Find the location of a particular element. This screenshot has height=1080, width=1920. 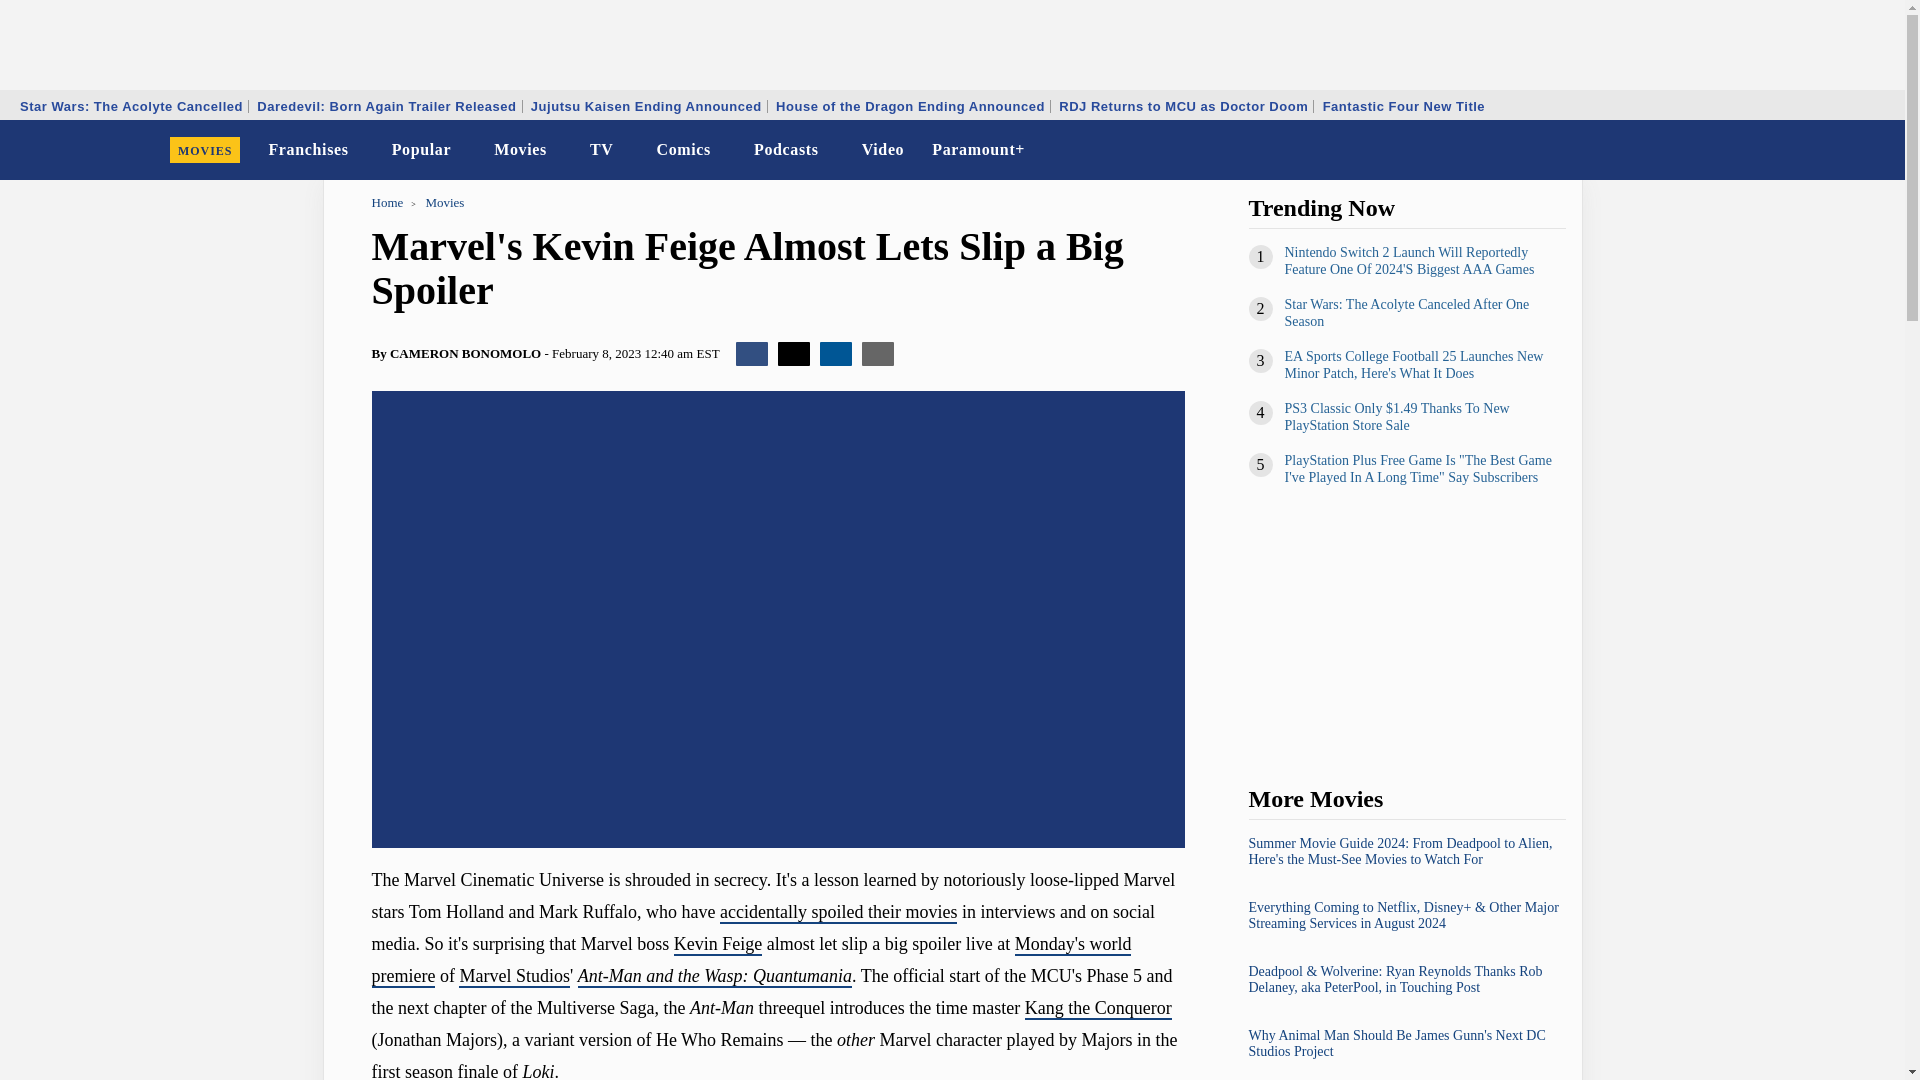

RDJ Returns to MCU as Doctor Doom is located at coordinates (1184, 106).